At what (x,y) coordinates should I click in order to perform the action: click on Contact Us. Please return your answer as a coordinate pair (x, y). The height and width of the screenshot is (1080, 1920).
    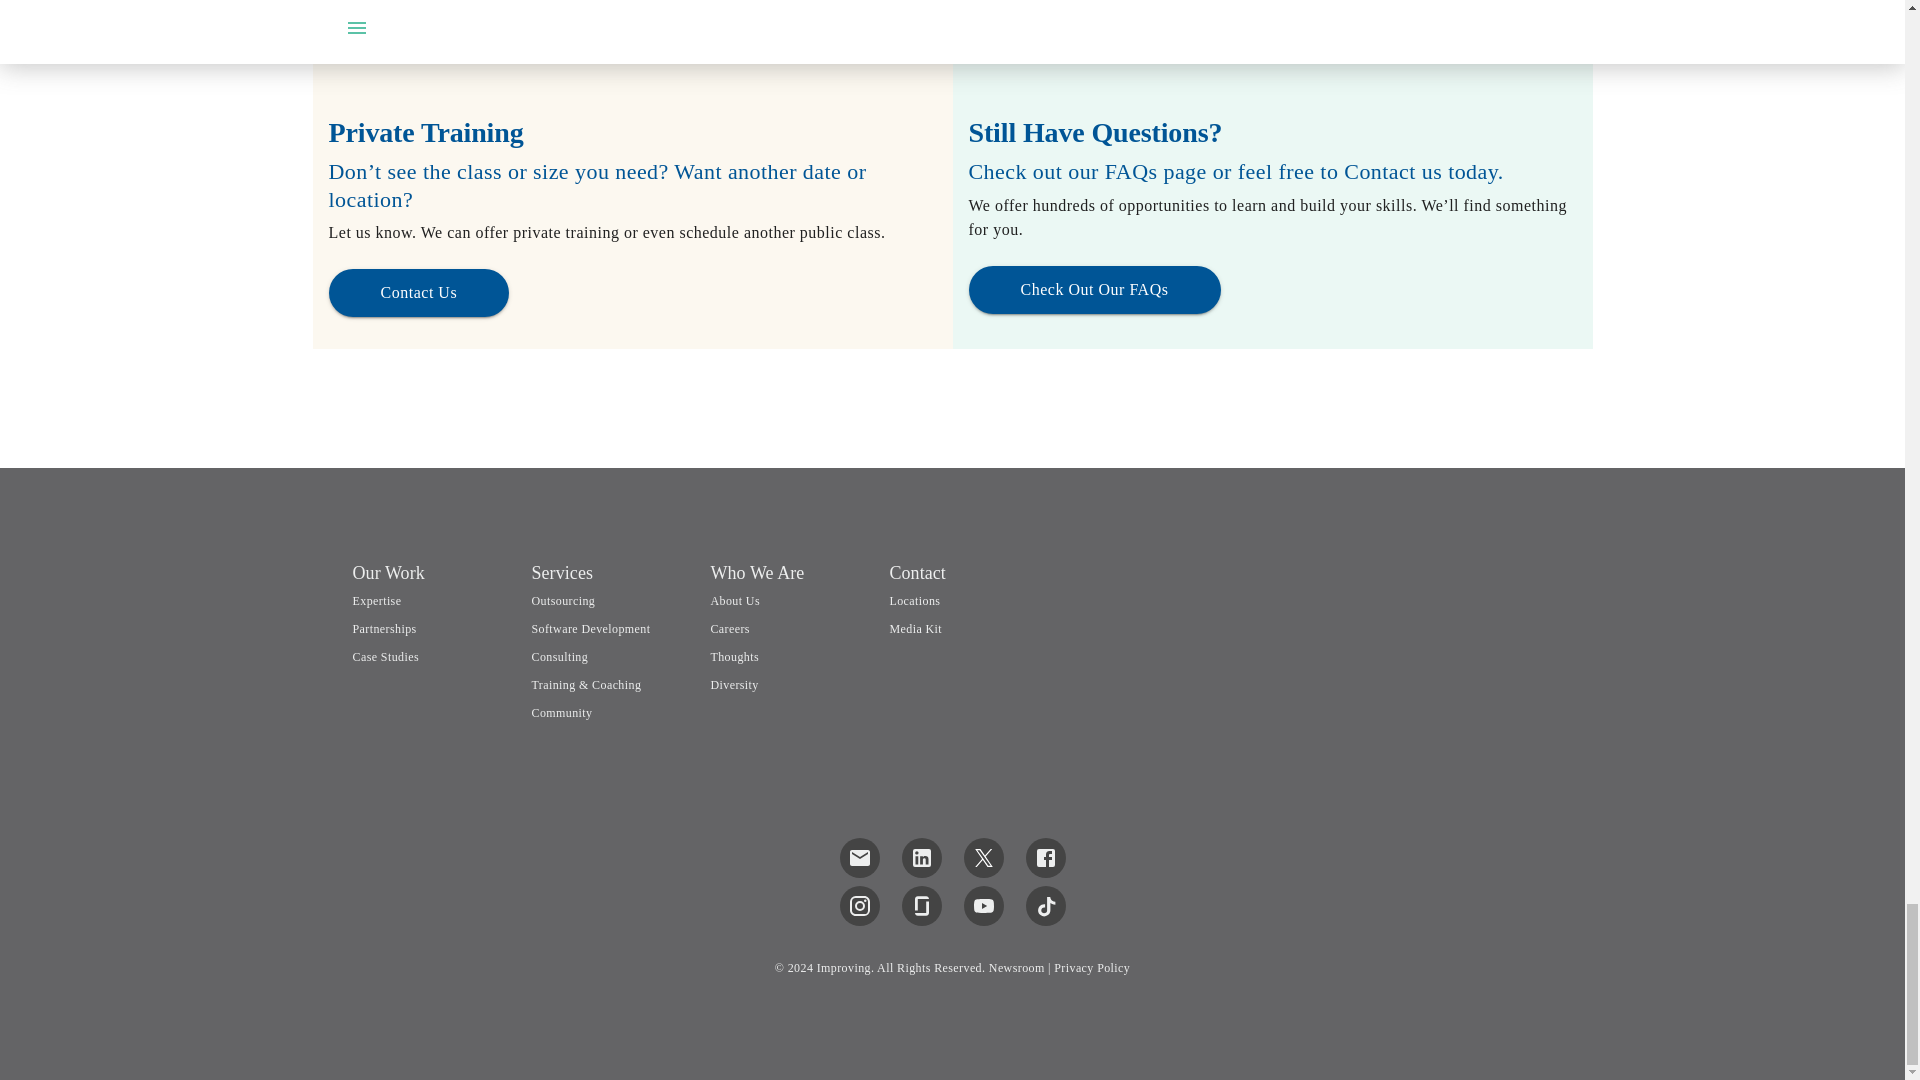
    Looking at the image, I should click on (418, 291).